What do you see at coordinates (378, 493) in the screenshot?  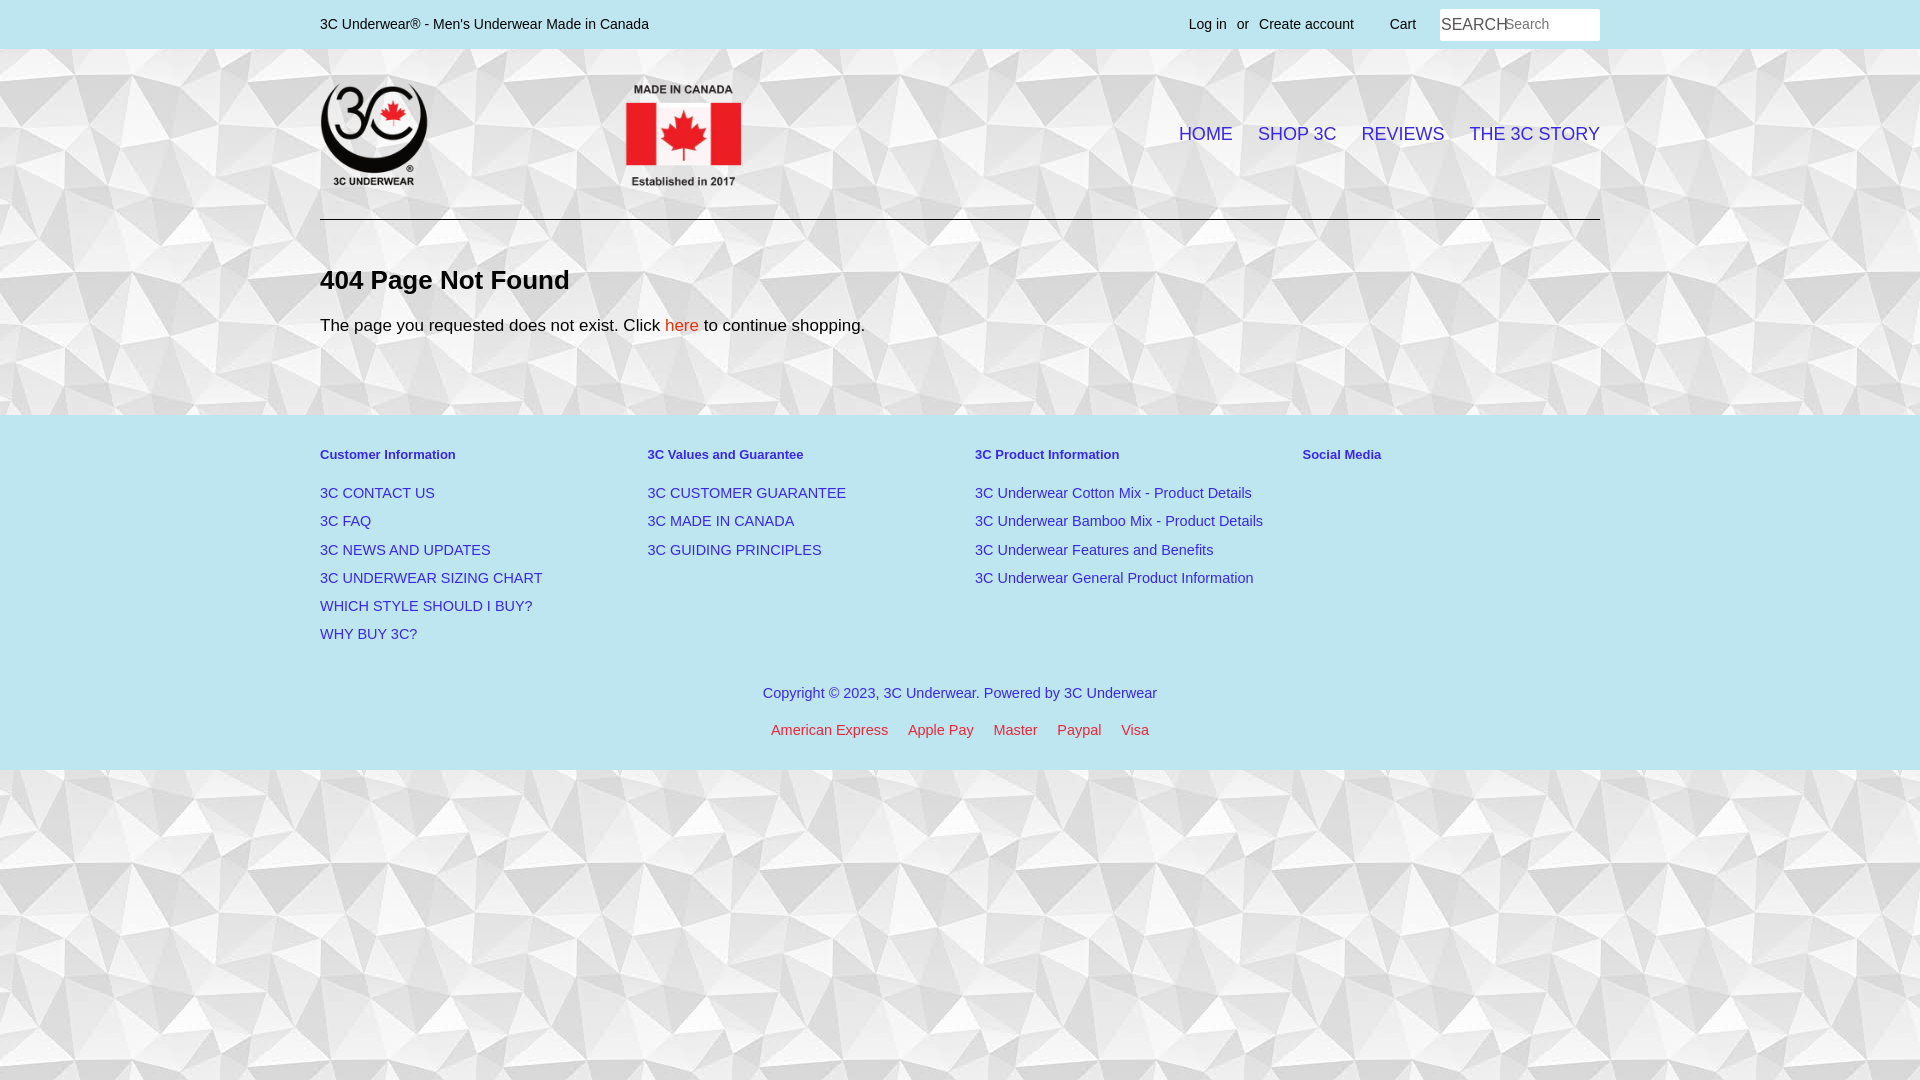 I see `3C CONTACT US` at bounding box center [378, 493].